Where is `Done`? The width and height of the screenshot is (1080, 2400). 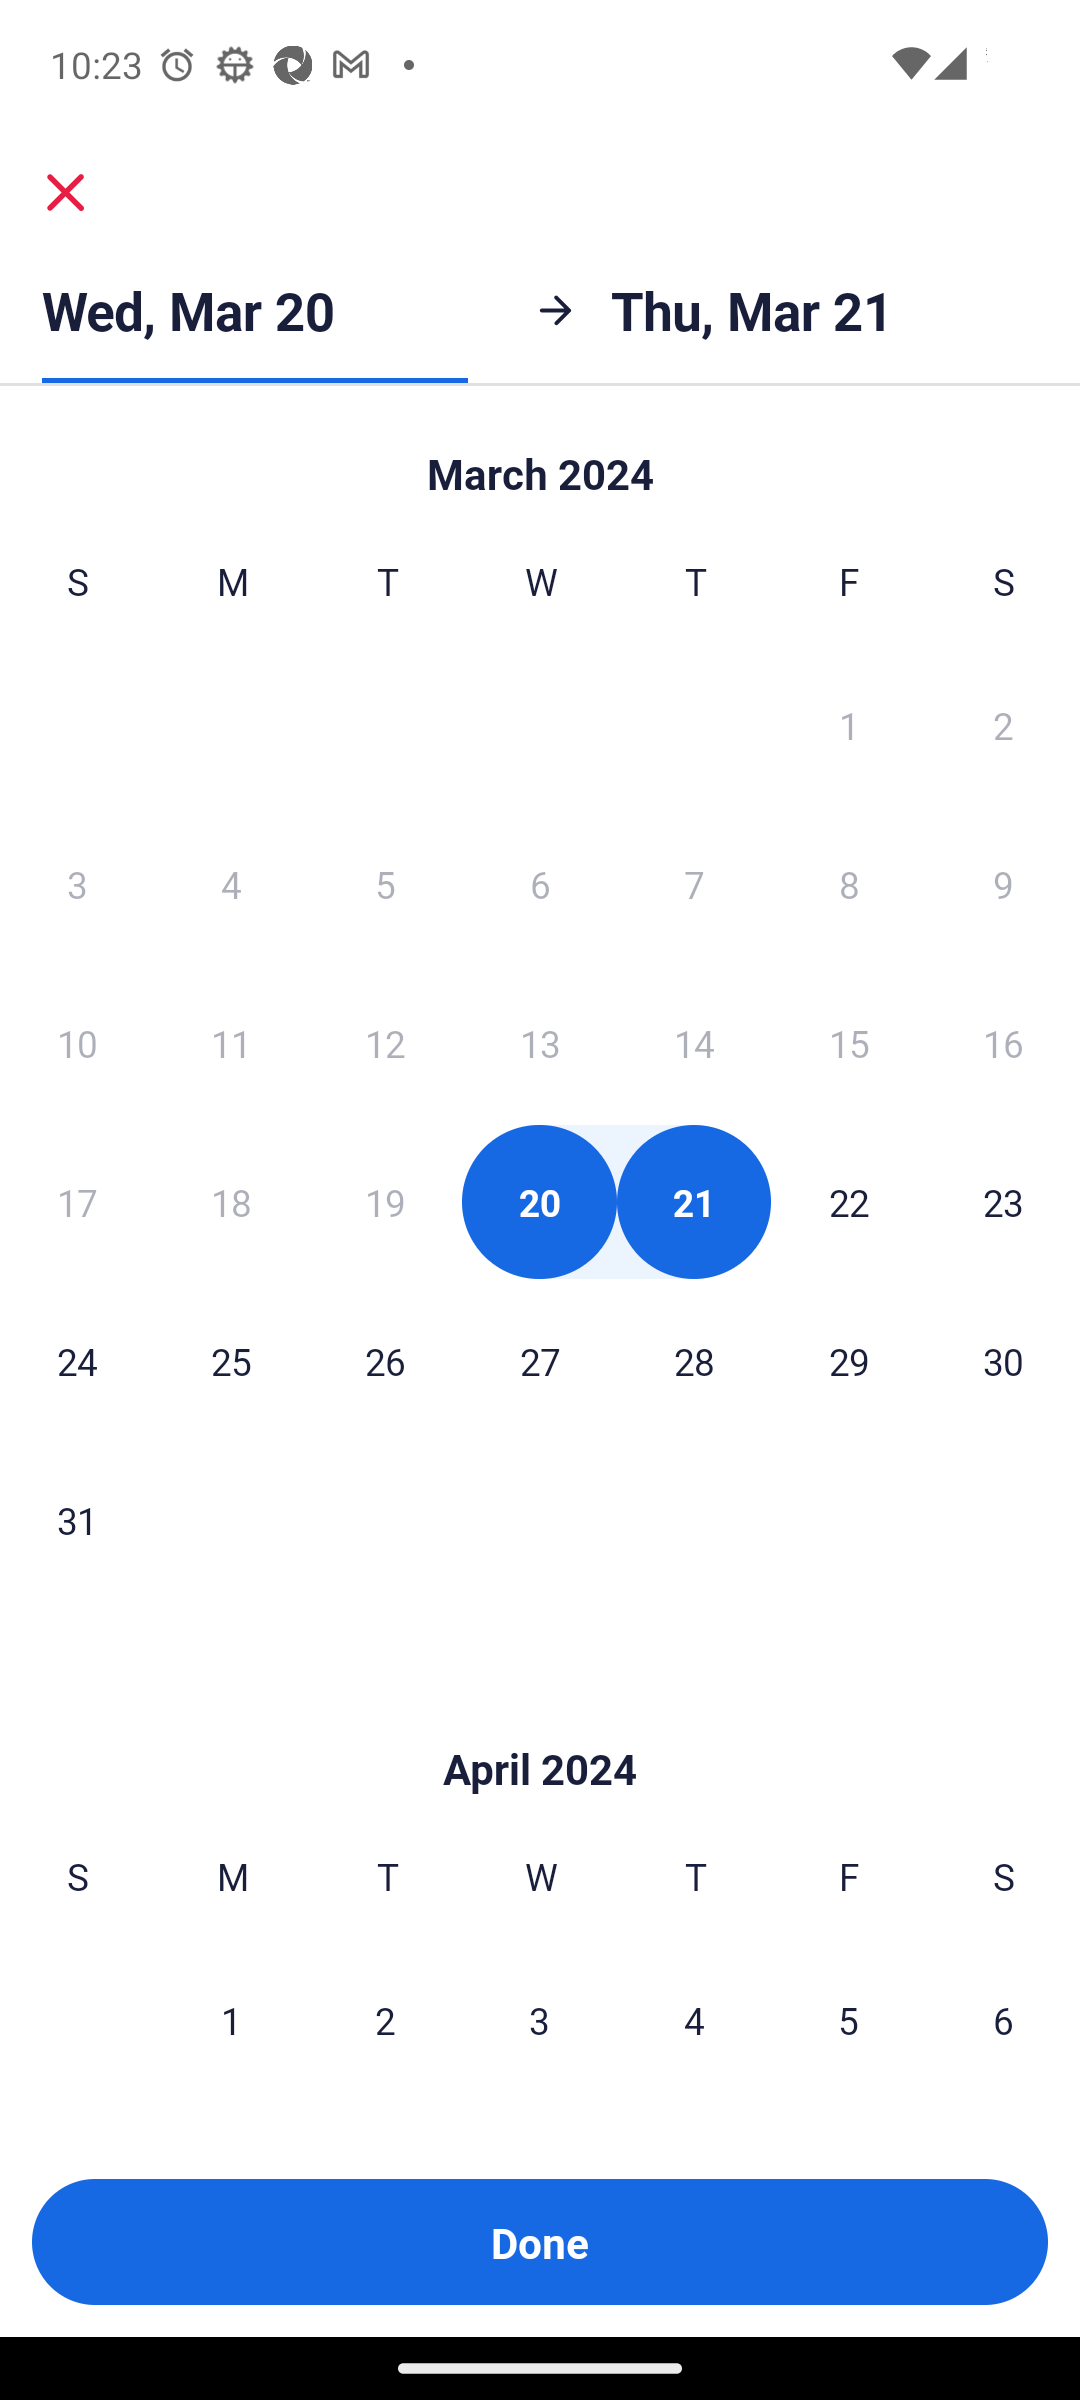
Done is located at coordinates (540, 2242).